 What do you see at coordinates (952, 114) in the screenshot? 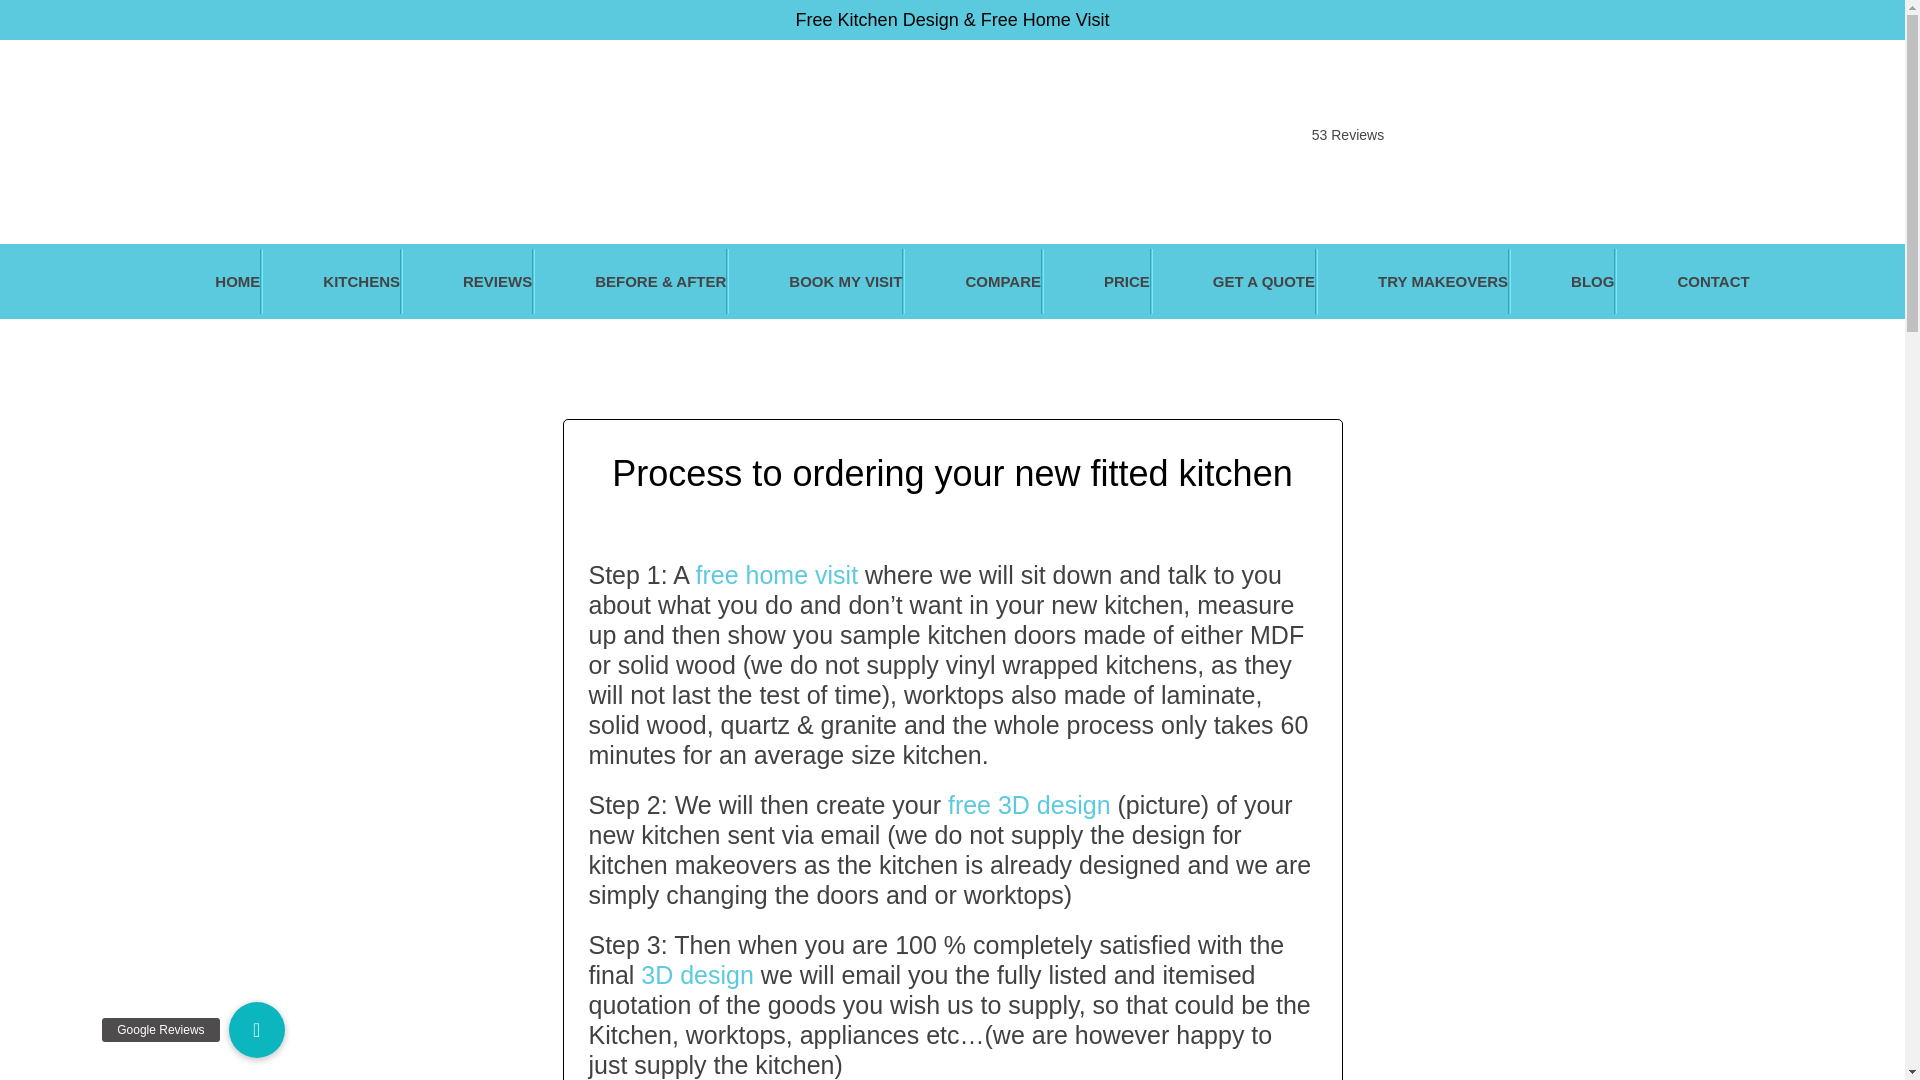
I see `Kitchenroom - Fitted Kitchens kitchenroom` at bounding box center [952, 114].